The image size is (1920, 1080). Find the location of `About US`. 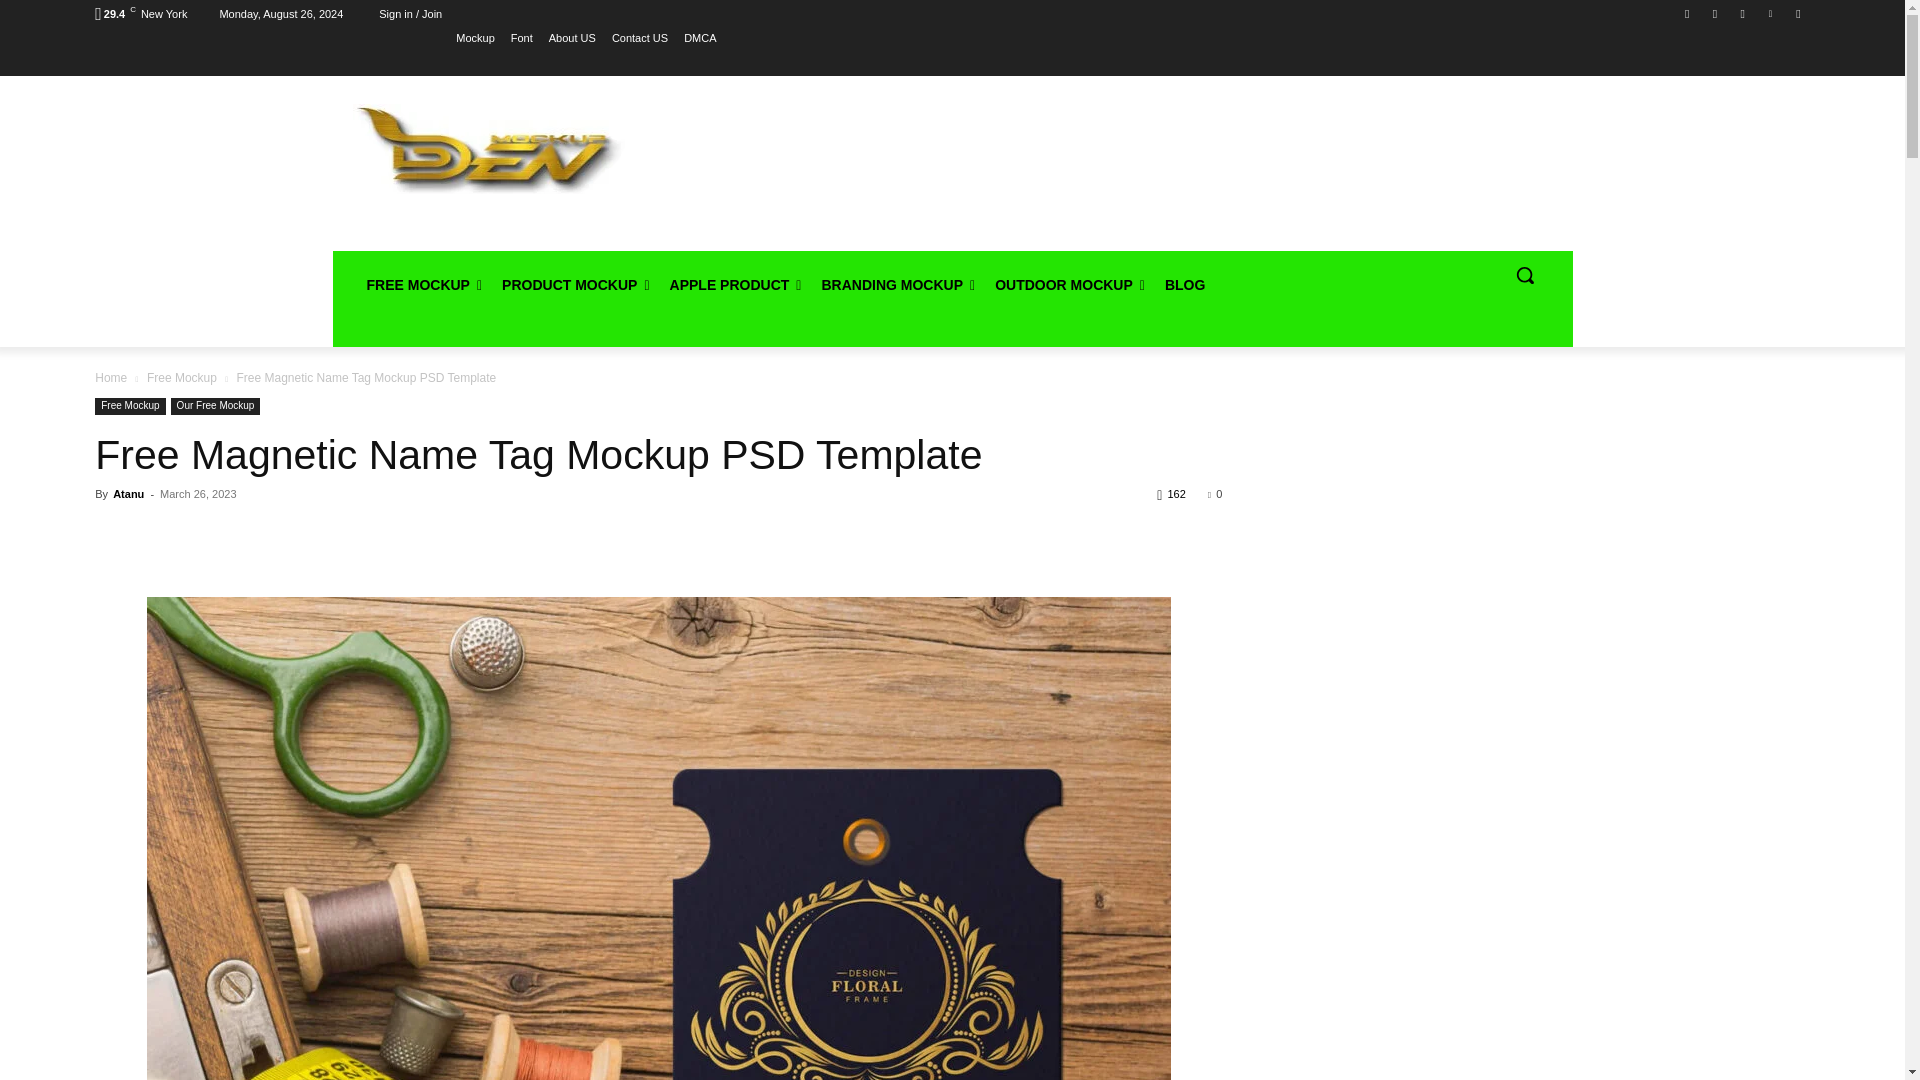

About US is located at coordinates (572, 37).